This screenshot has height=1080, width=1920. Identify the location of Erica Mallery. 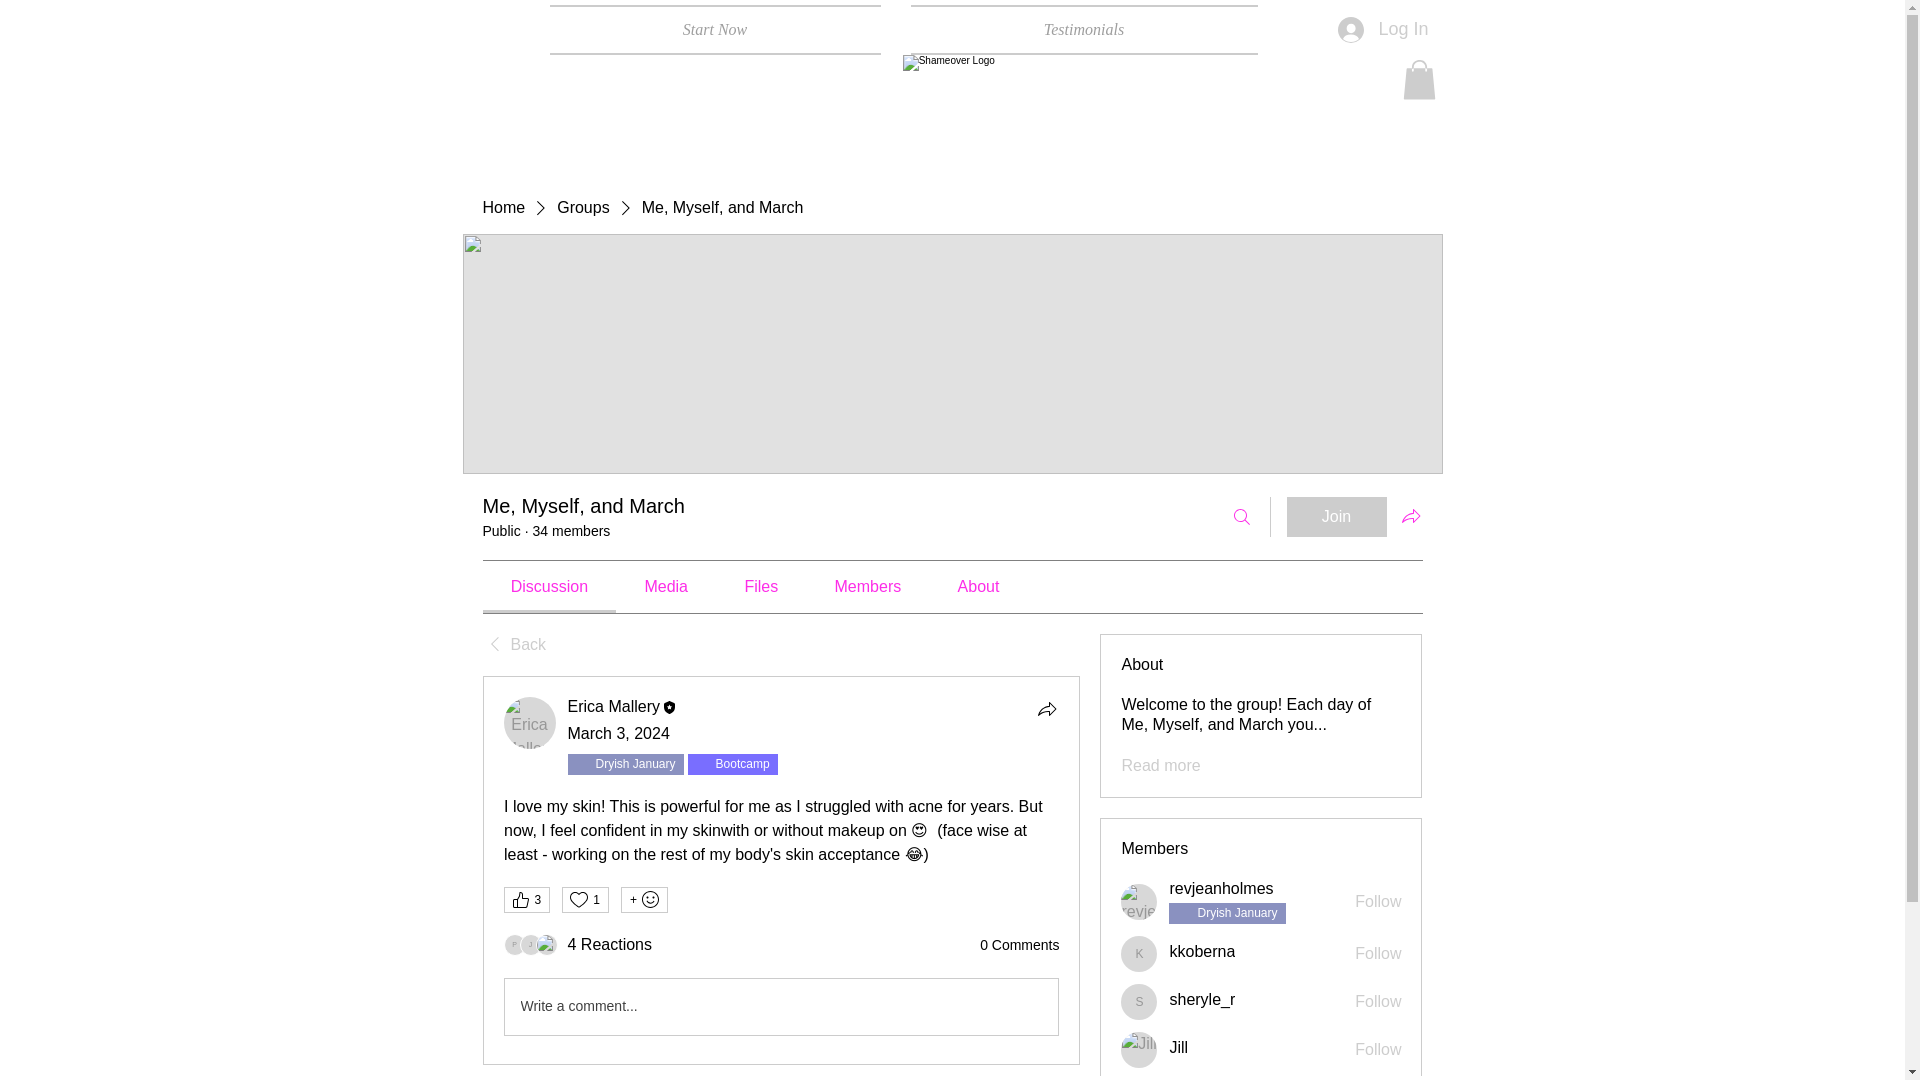
(530, 722).